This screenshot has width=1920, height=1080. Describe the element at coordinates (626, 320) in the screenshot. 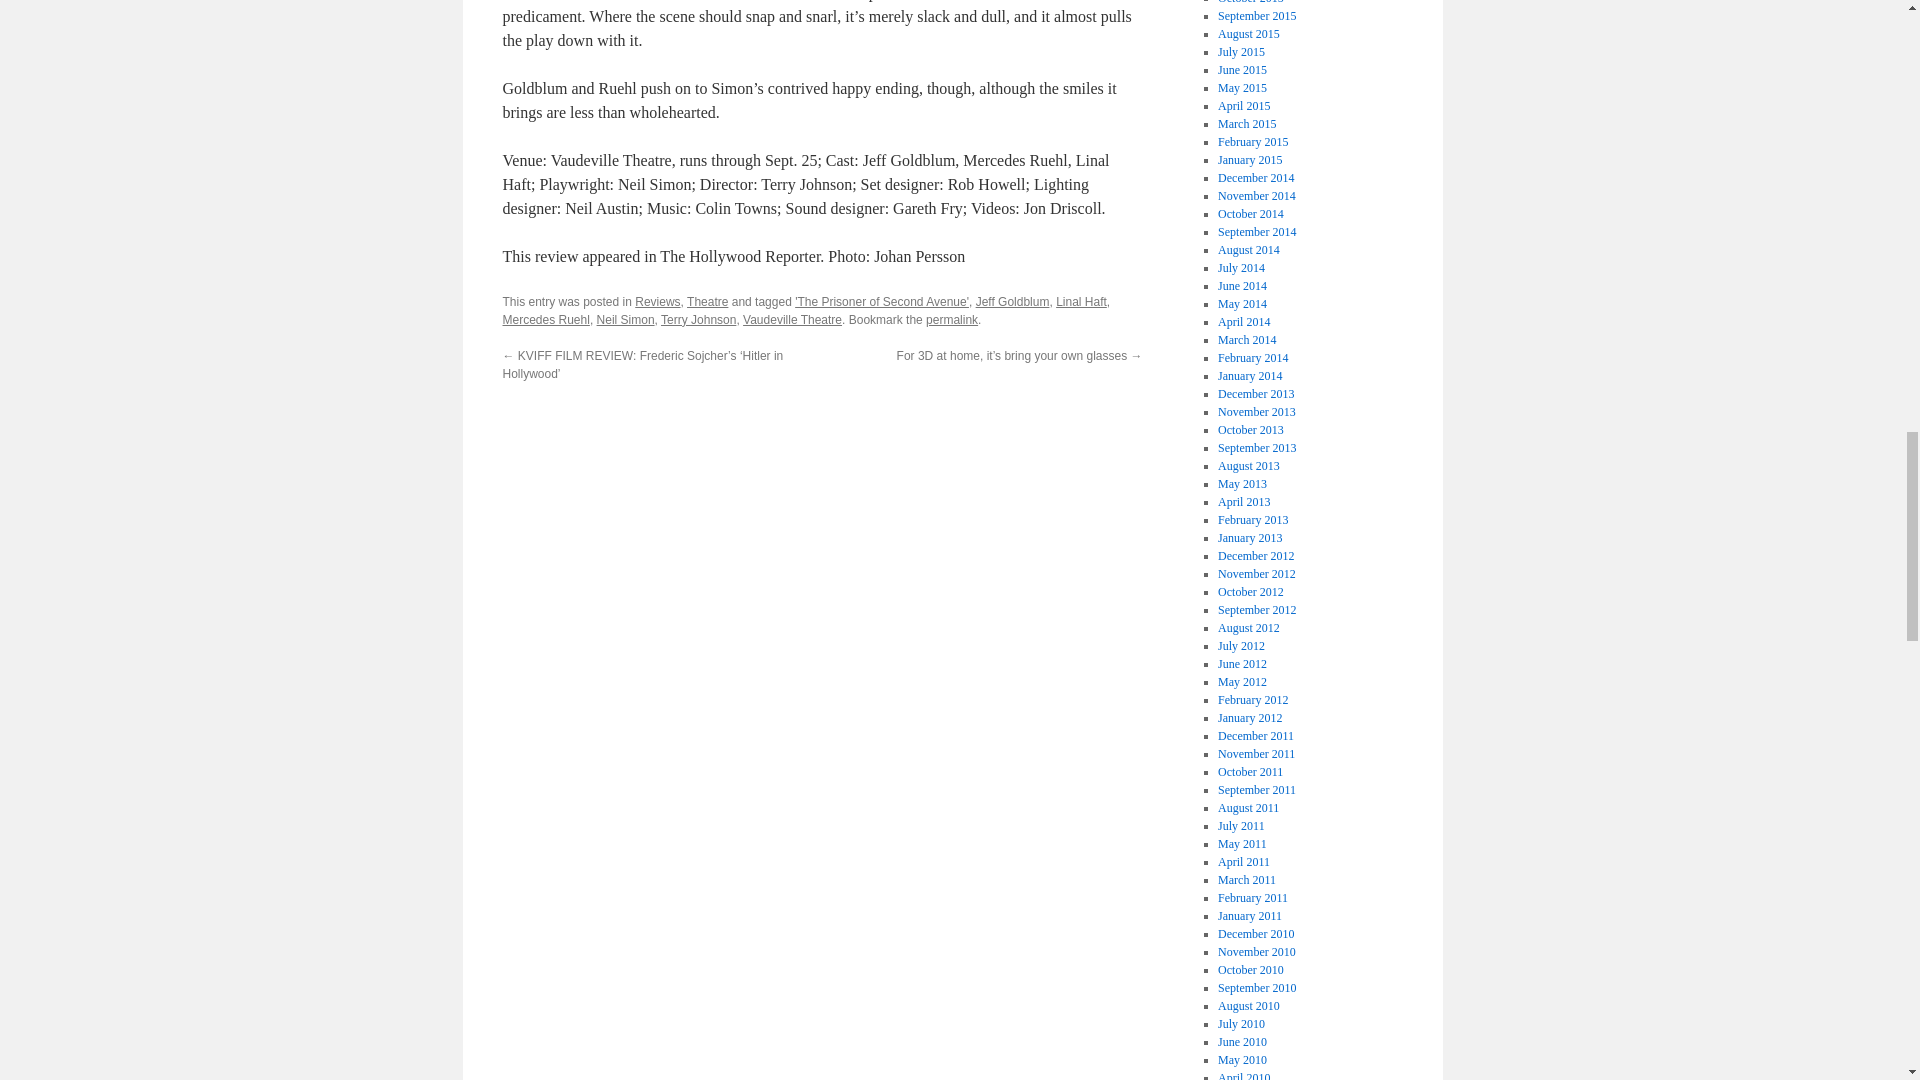

I see `Neil Simon` at that location.